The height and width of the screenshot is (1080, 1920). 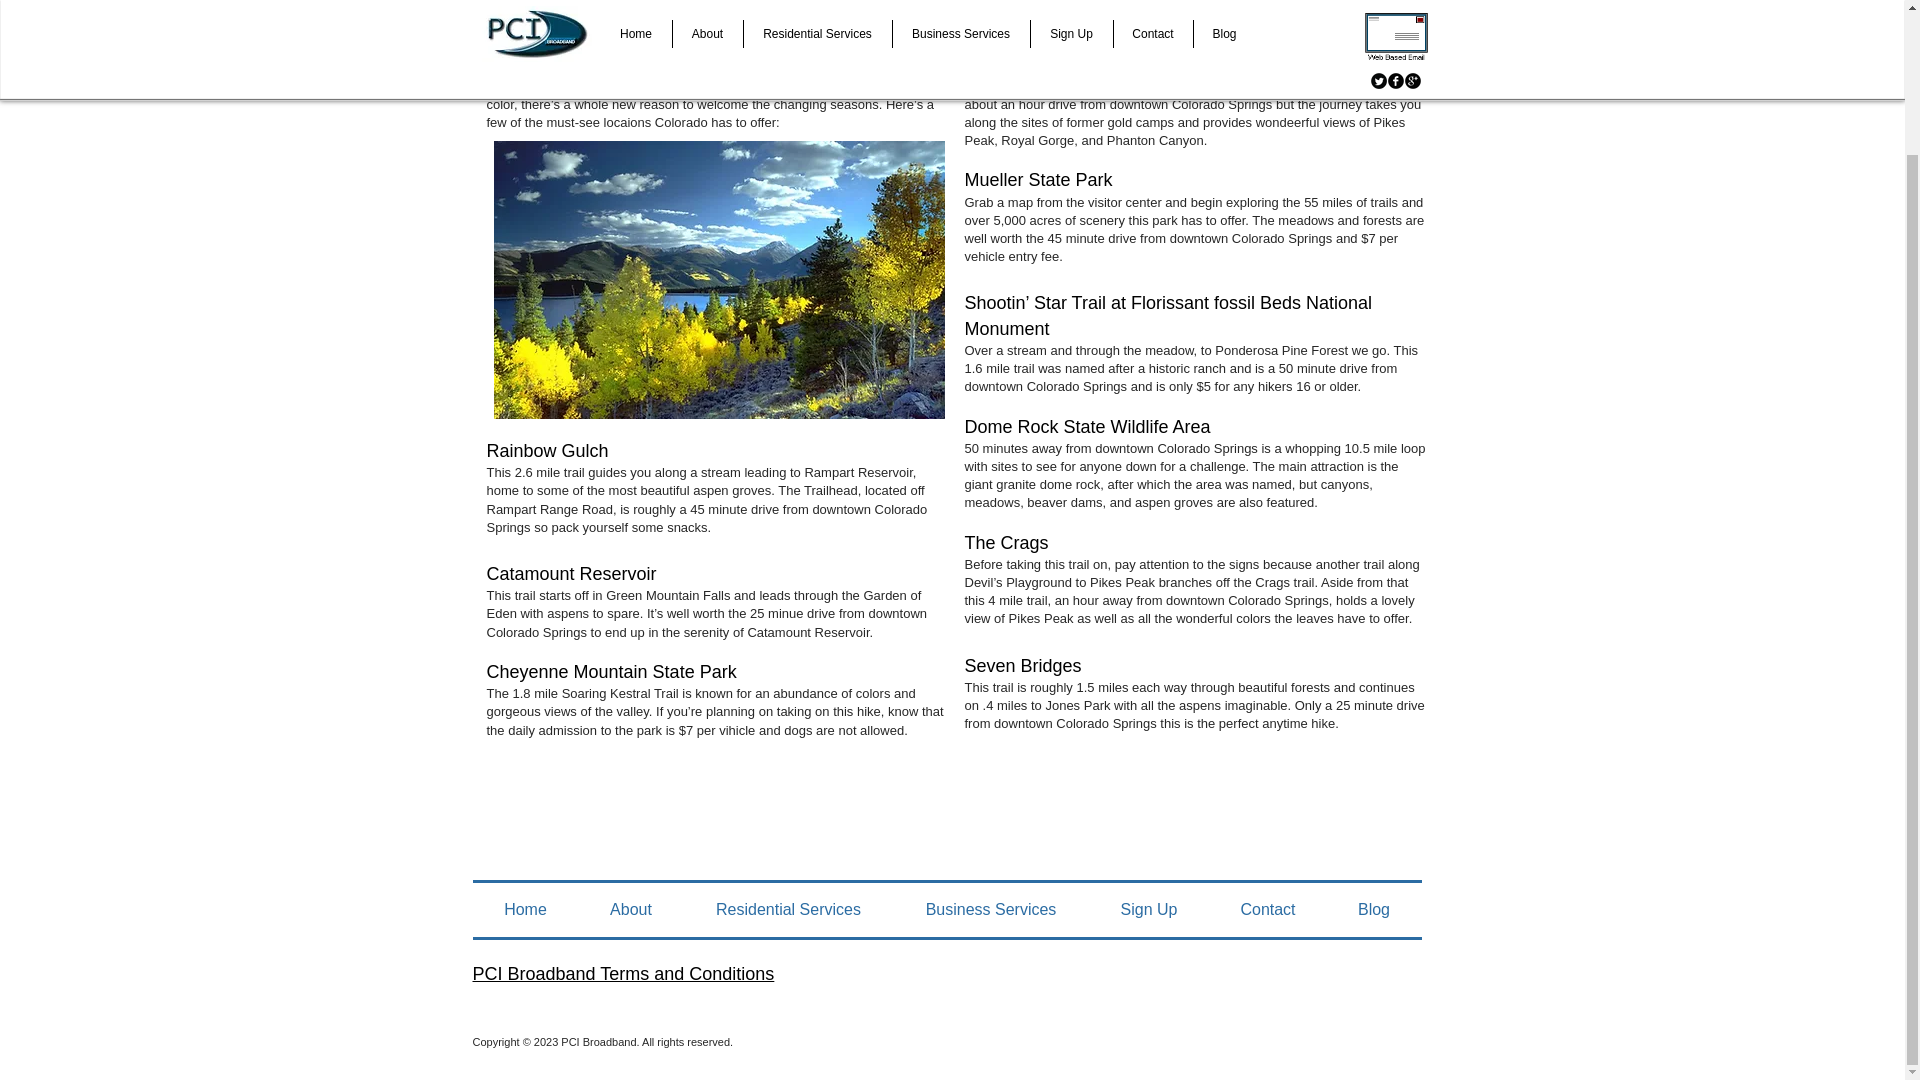 What do you see at coordinates (1373, 910) in the screenshot?
I see `Blog` at bounding box center [1373, 910].